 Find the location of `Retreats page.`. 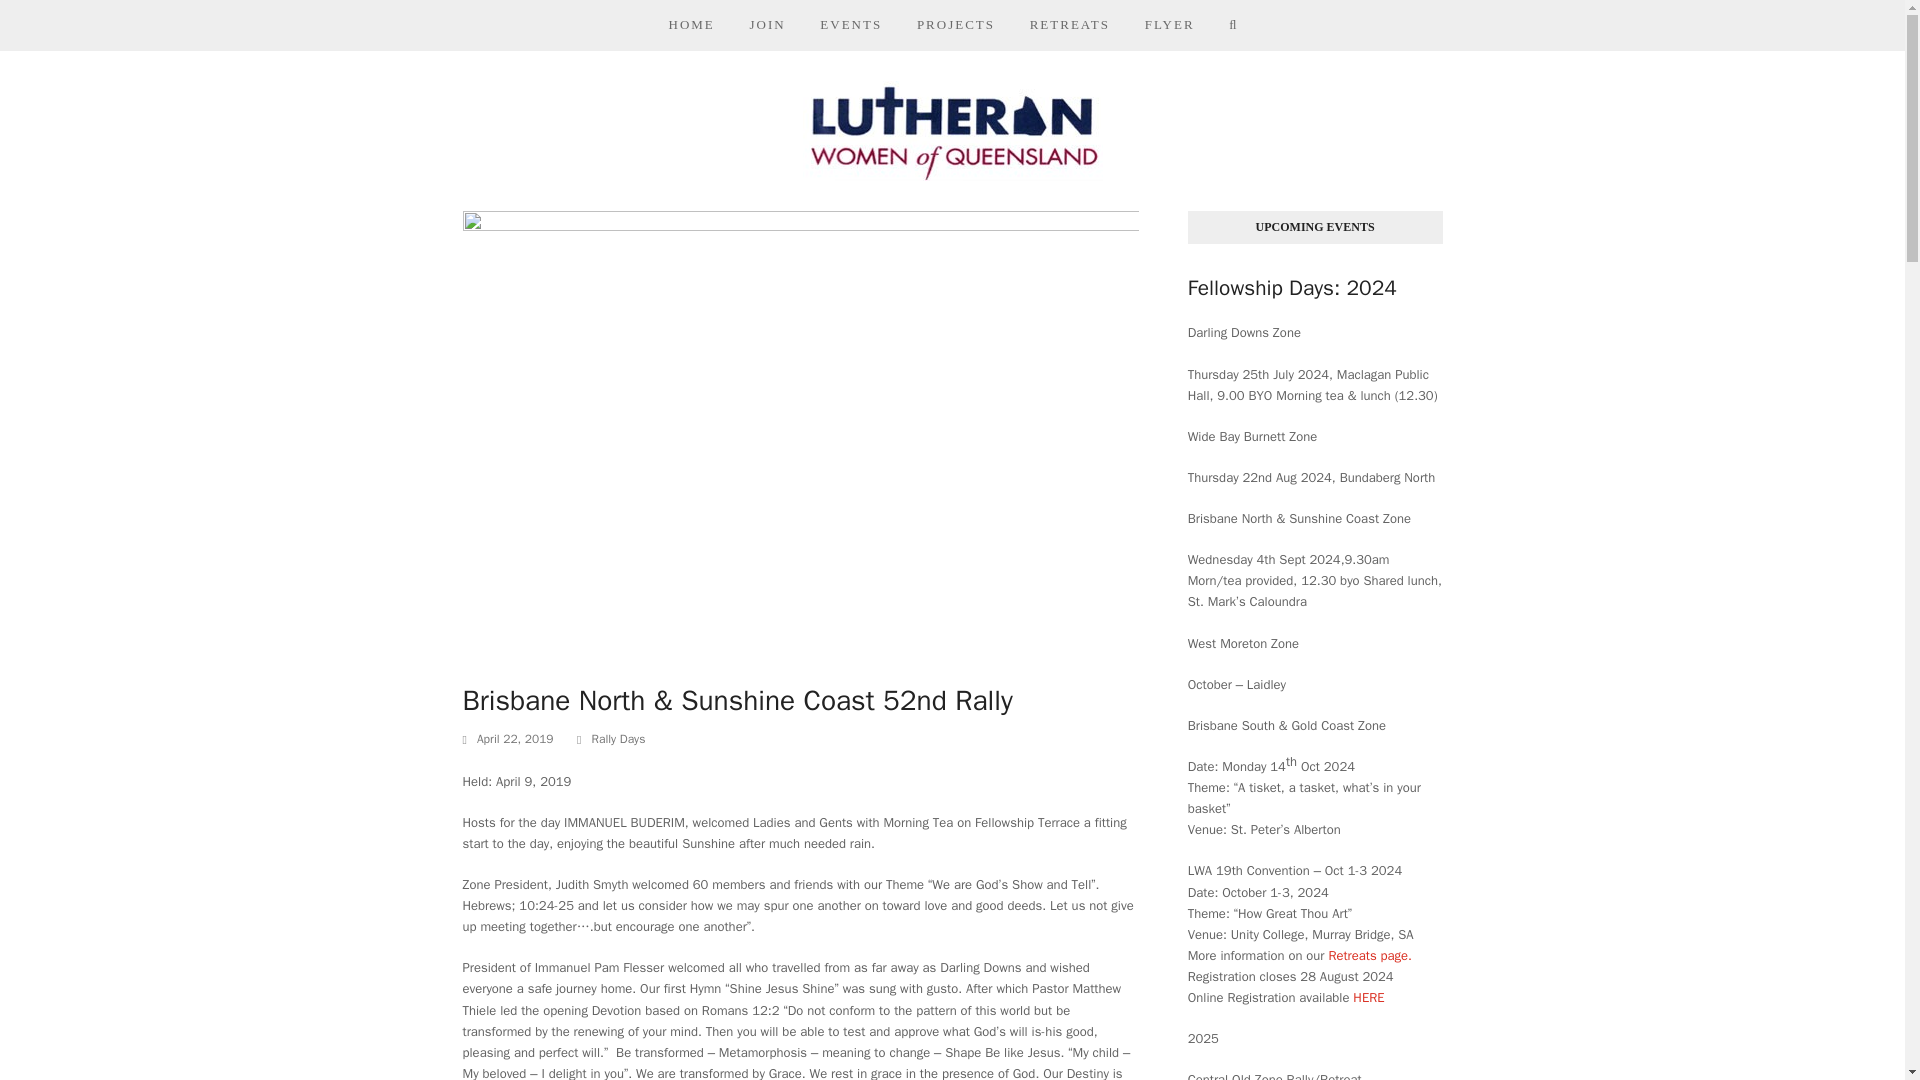

Retreats page. is located at coordinates (1370, 956).